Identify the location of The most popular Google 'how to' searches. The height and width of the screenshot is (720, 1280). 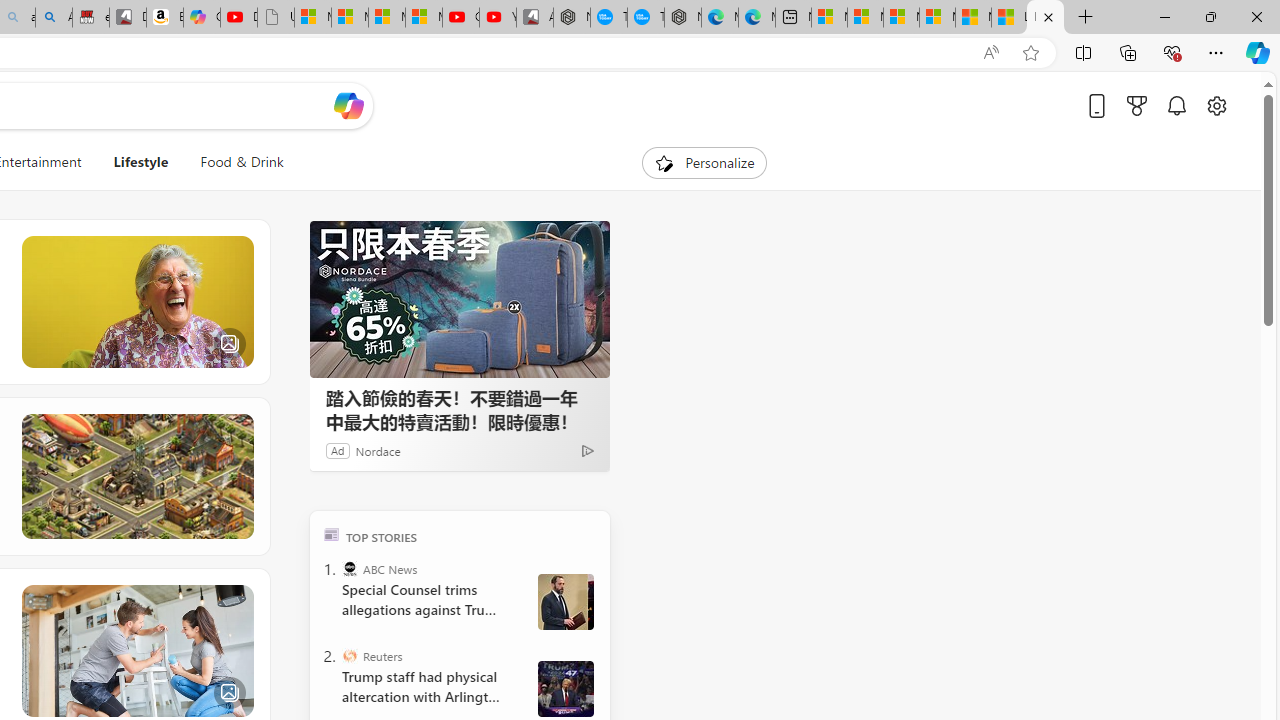
(646, 18).